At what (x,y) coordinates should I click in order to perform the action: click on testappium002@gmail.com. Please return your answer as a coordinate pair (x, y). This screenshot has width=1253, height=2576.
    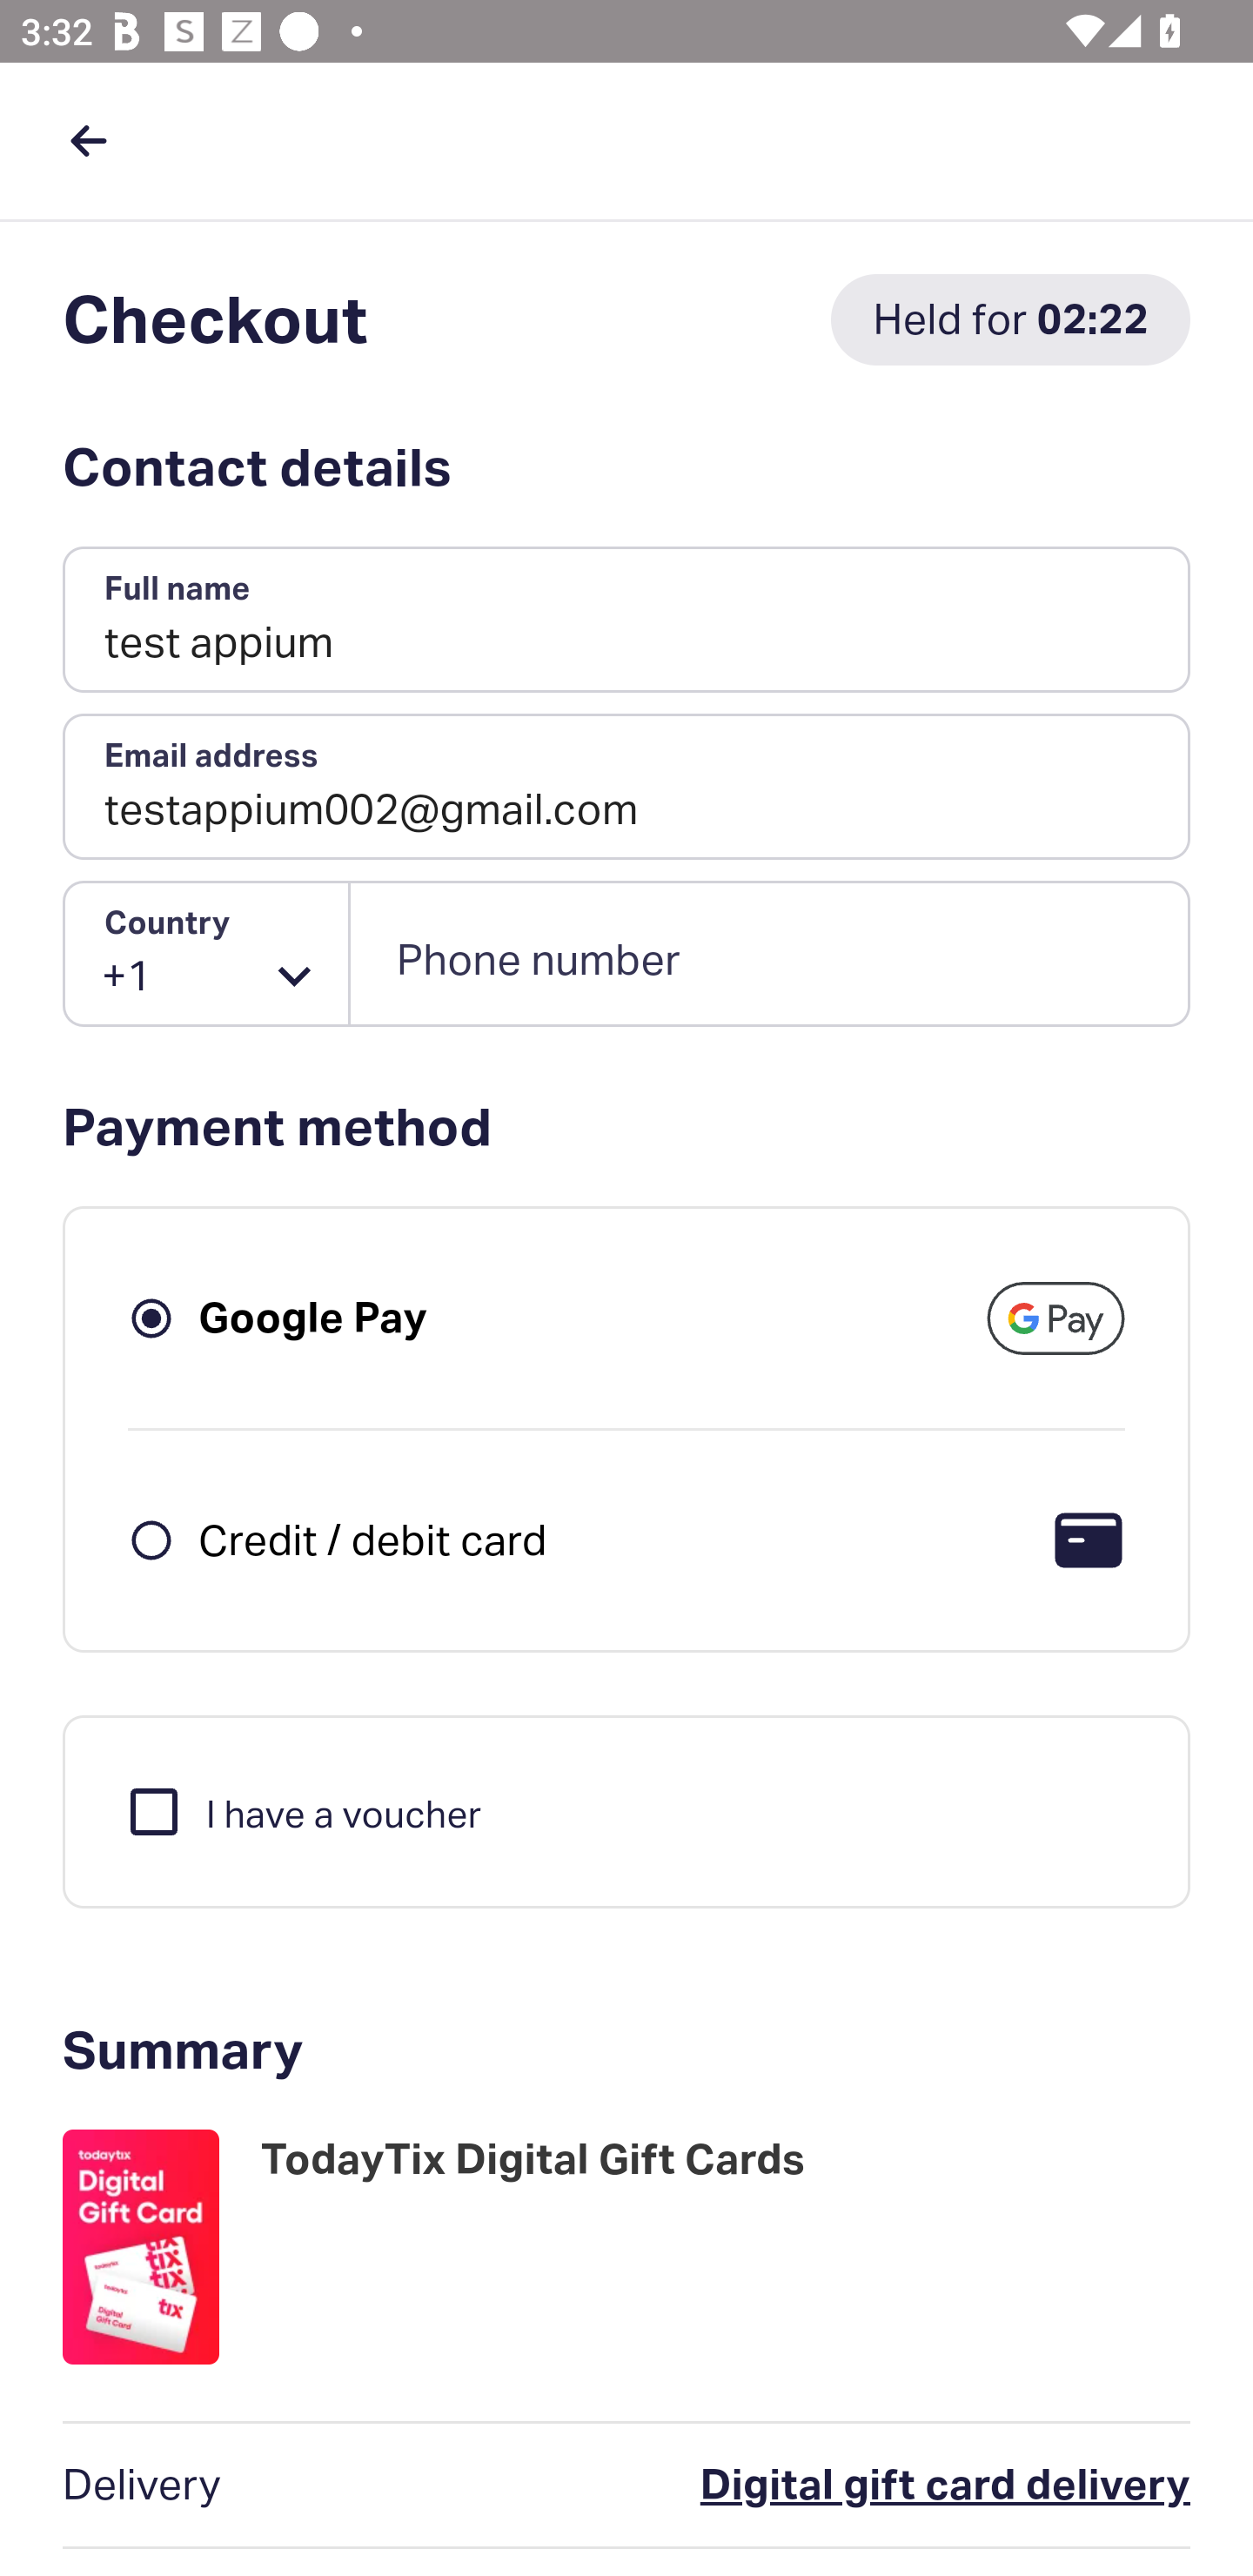
    Looking at the image, I should click on (626, 787).